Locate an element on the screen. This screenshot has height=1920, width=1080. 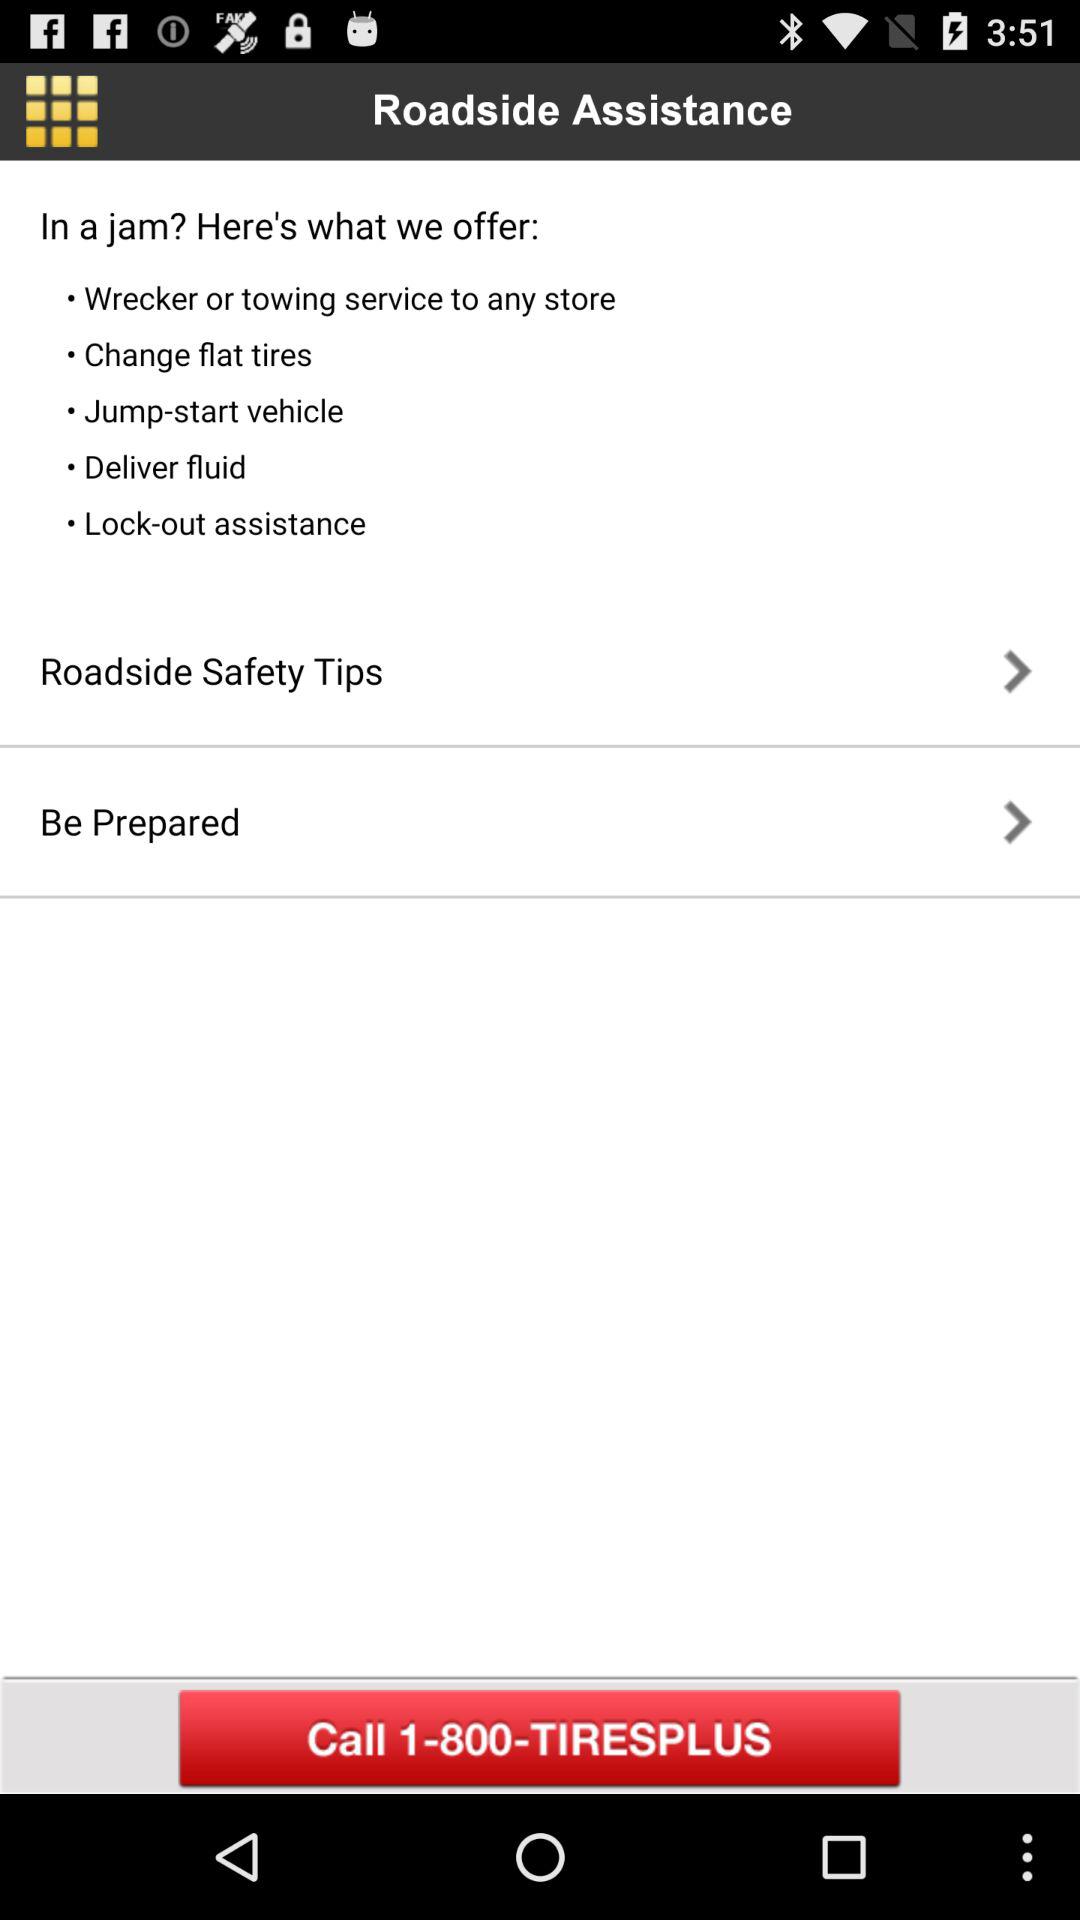
swipe to the roadside safety tips app is located at coordinates (211, 670).